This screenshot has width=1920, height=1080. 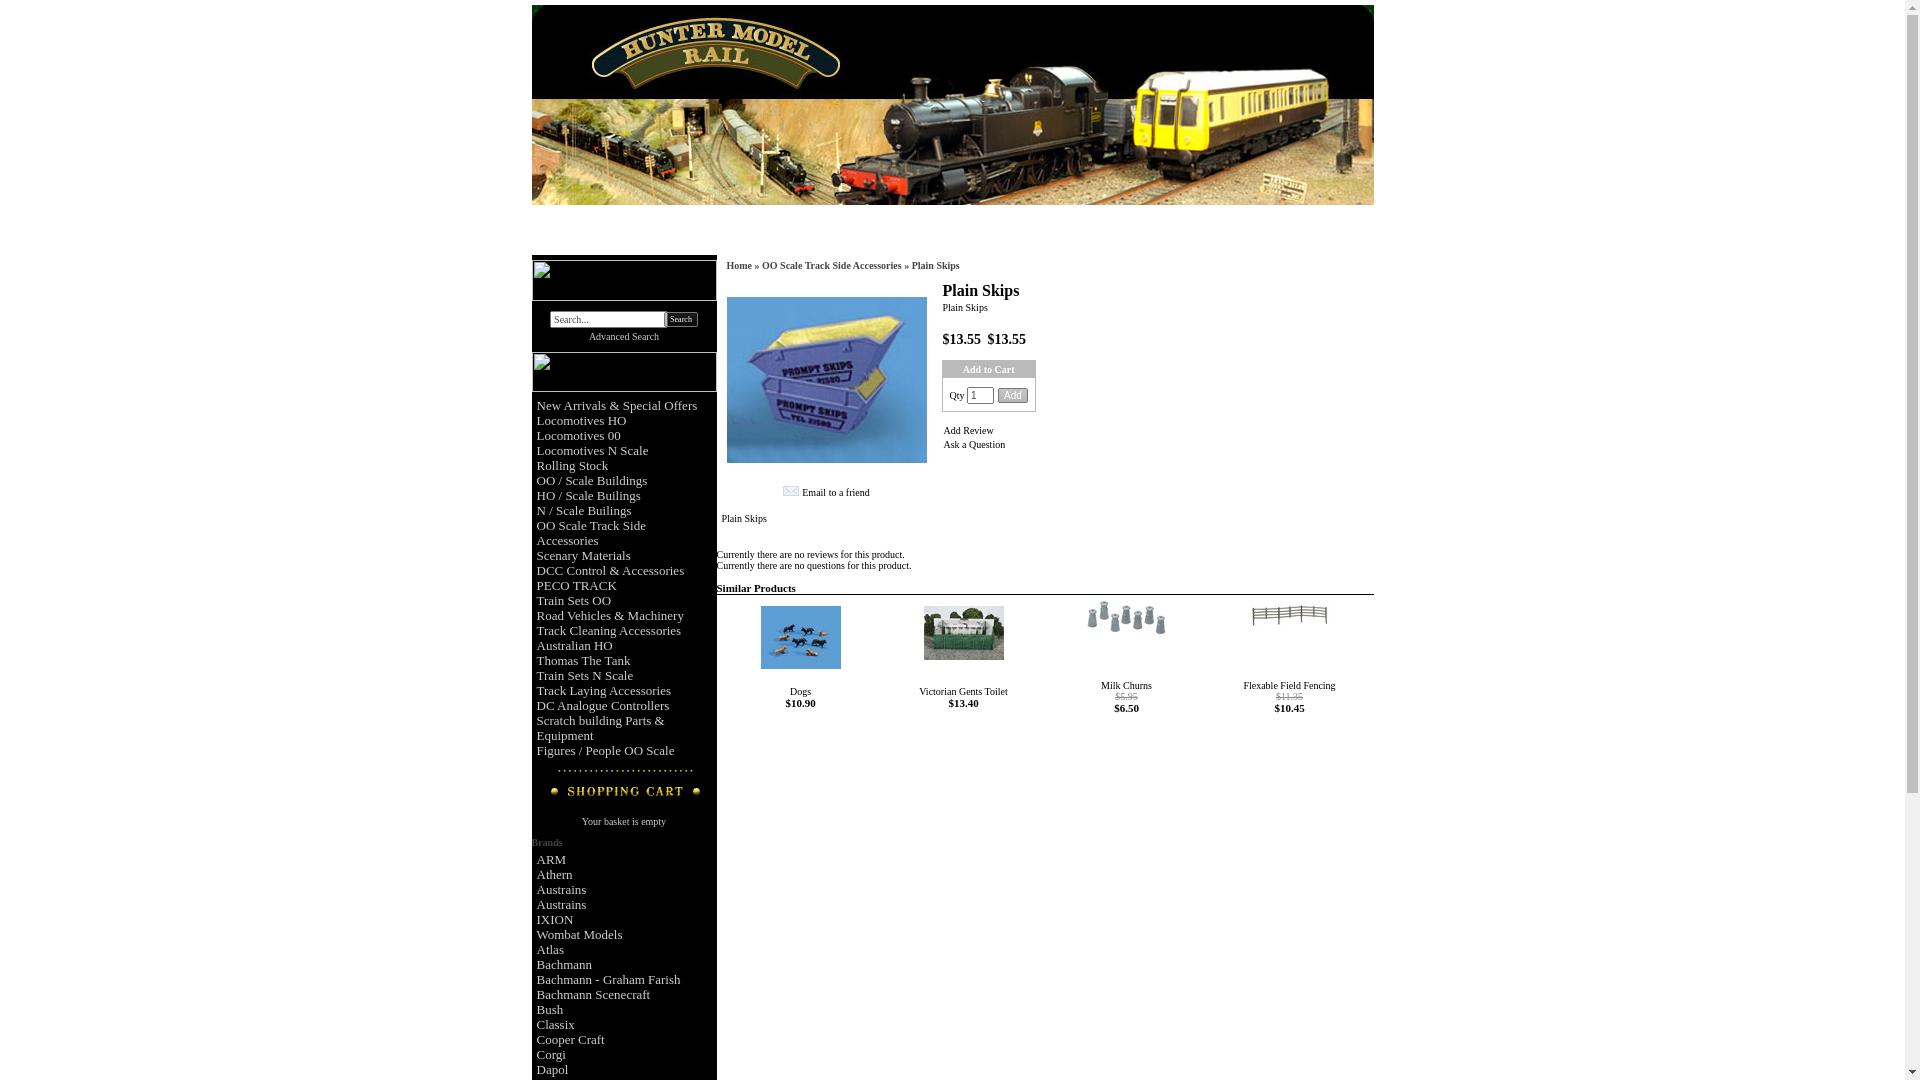 What do you see at coordinates (1201, 234) in the screenshot?
I see `VIEW CART / BASKET` at bounding box center [1201, 234].